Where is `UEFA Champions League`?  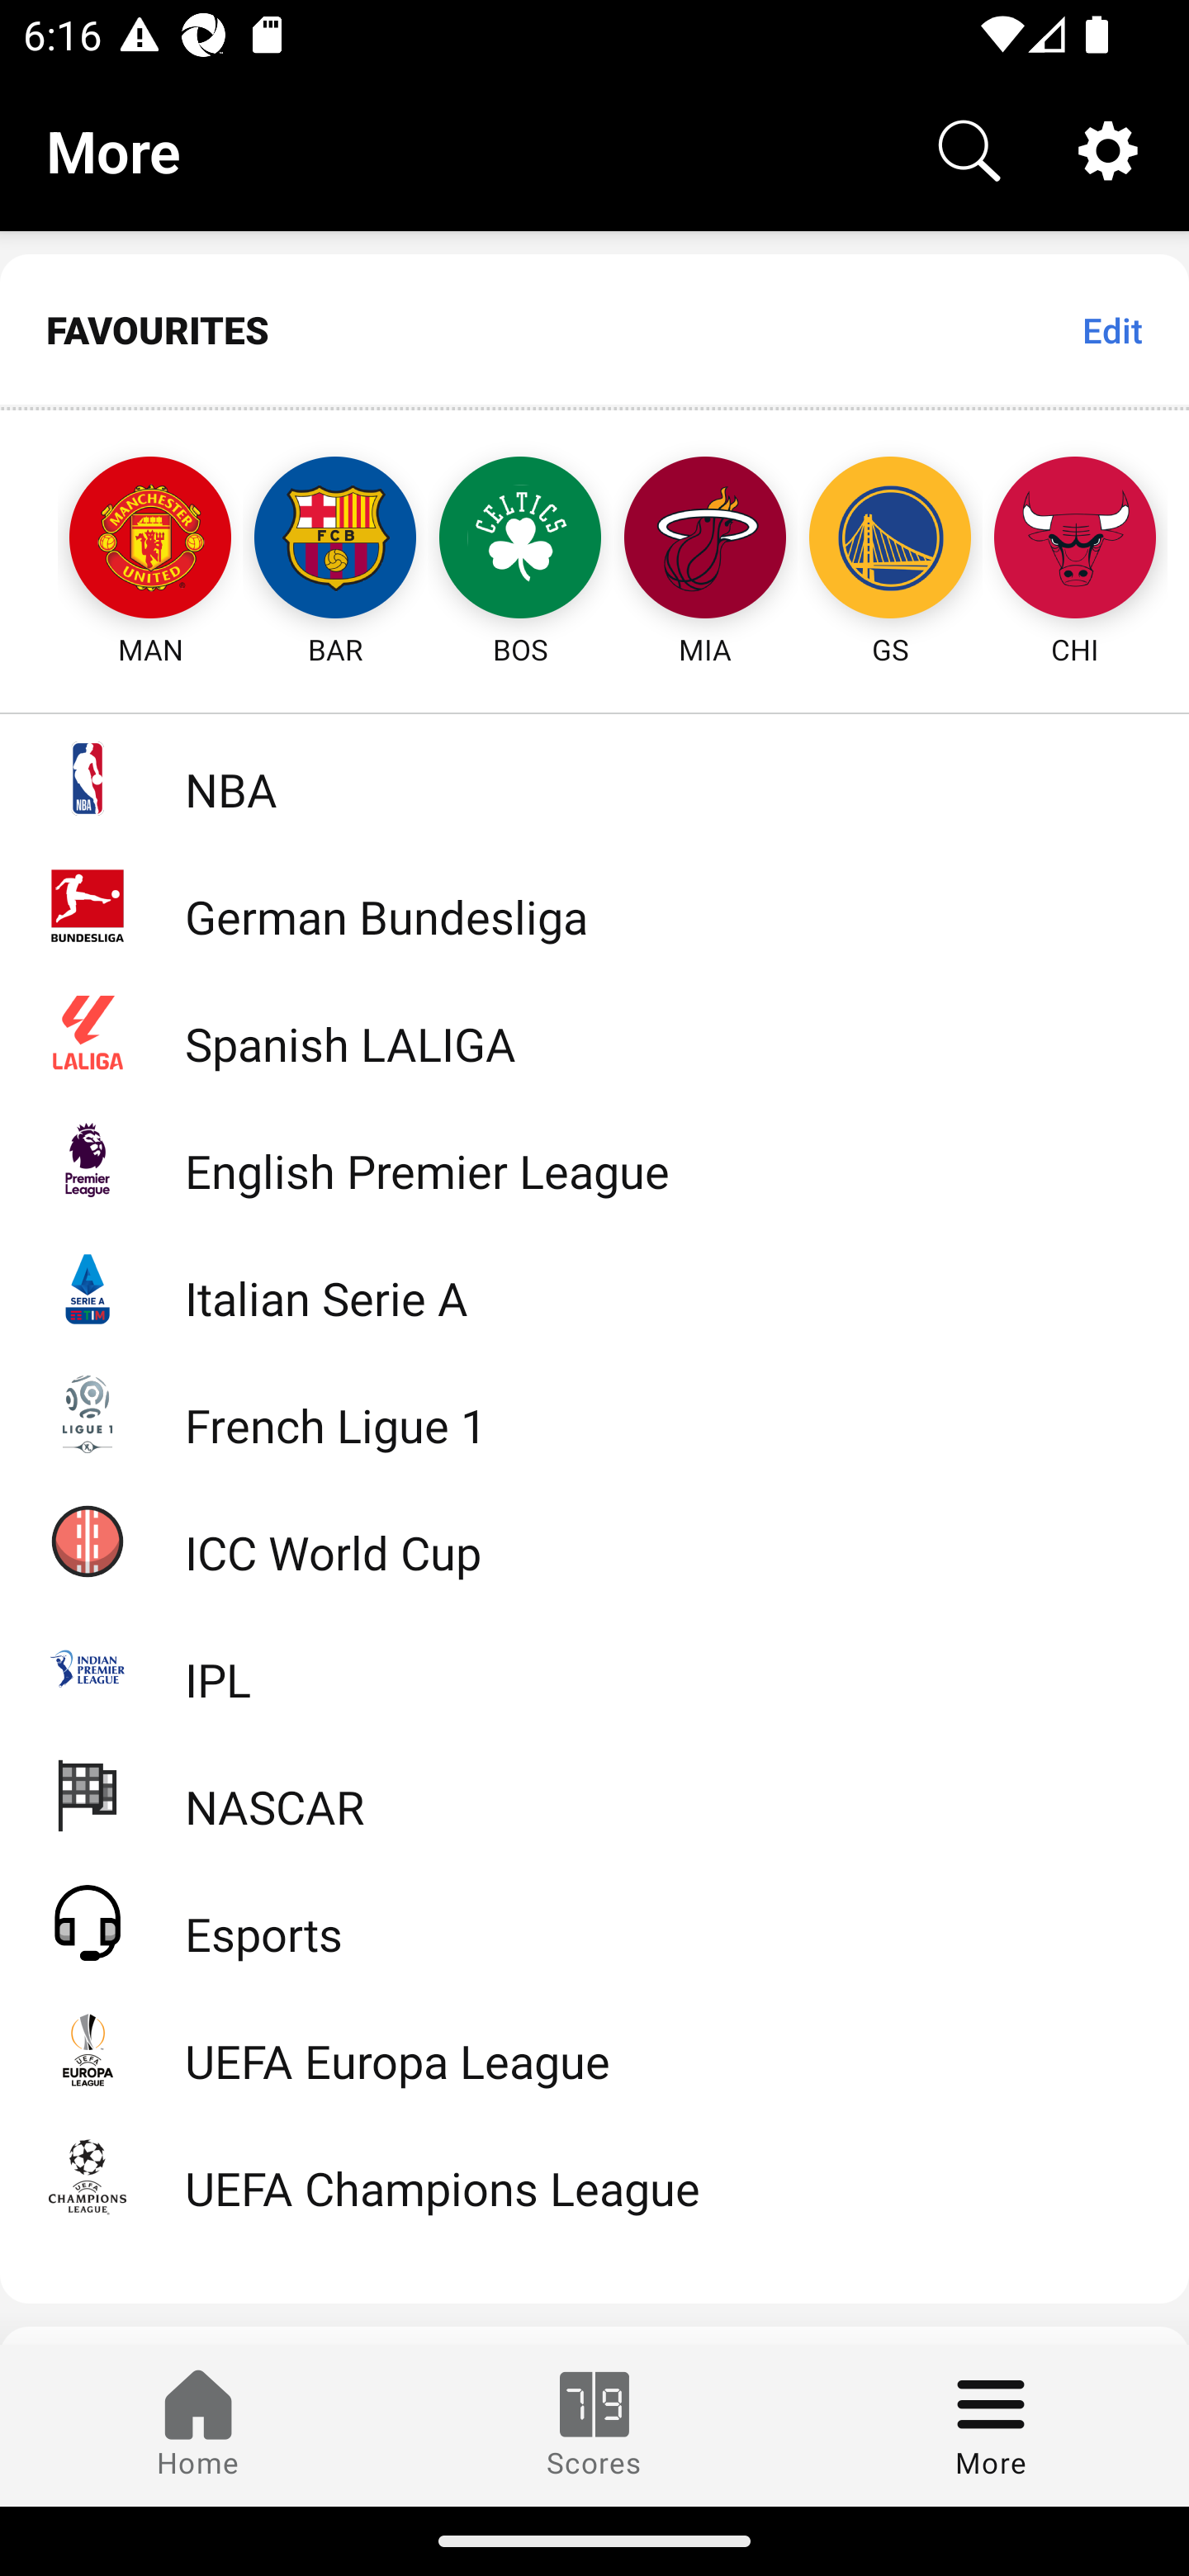 UEFA Champions League is located at coordinates (594, 2176).